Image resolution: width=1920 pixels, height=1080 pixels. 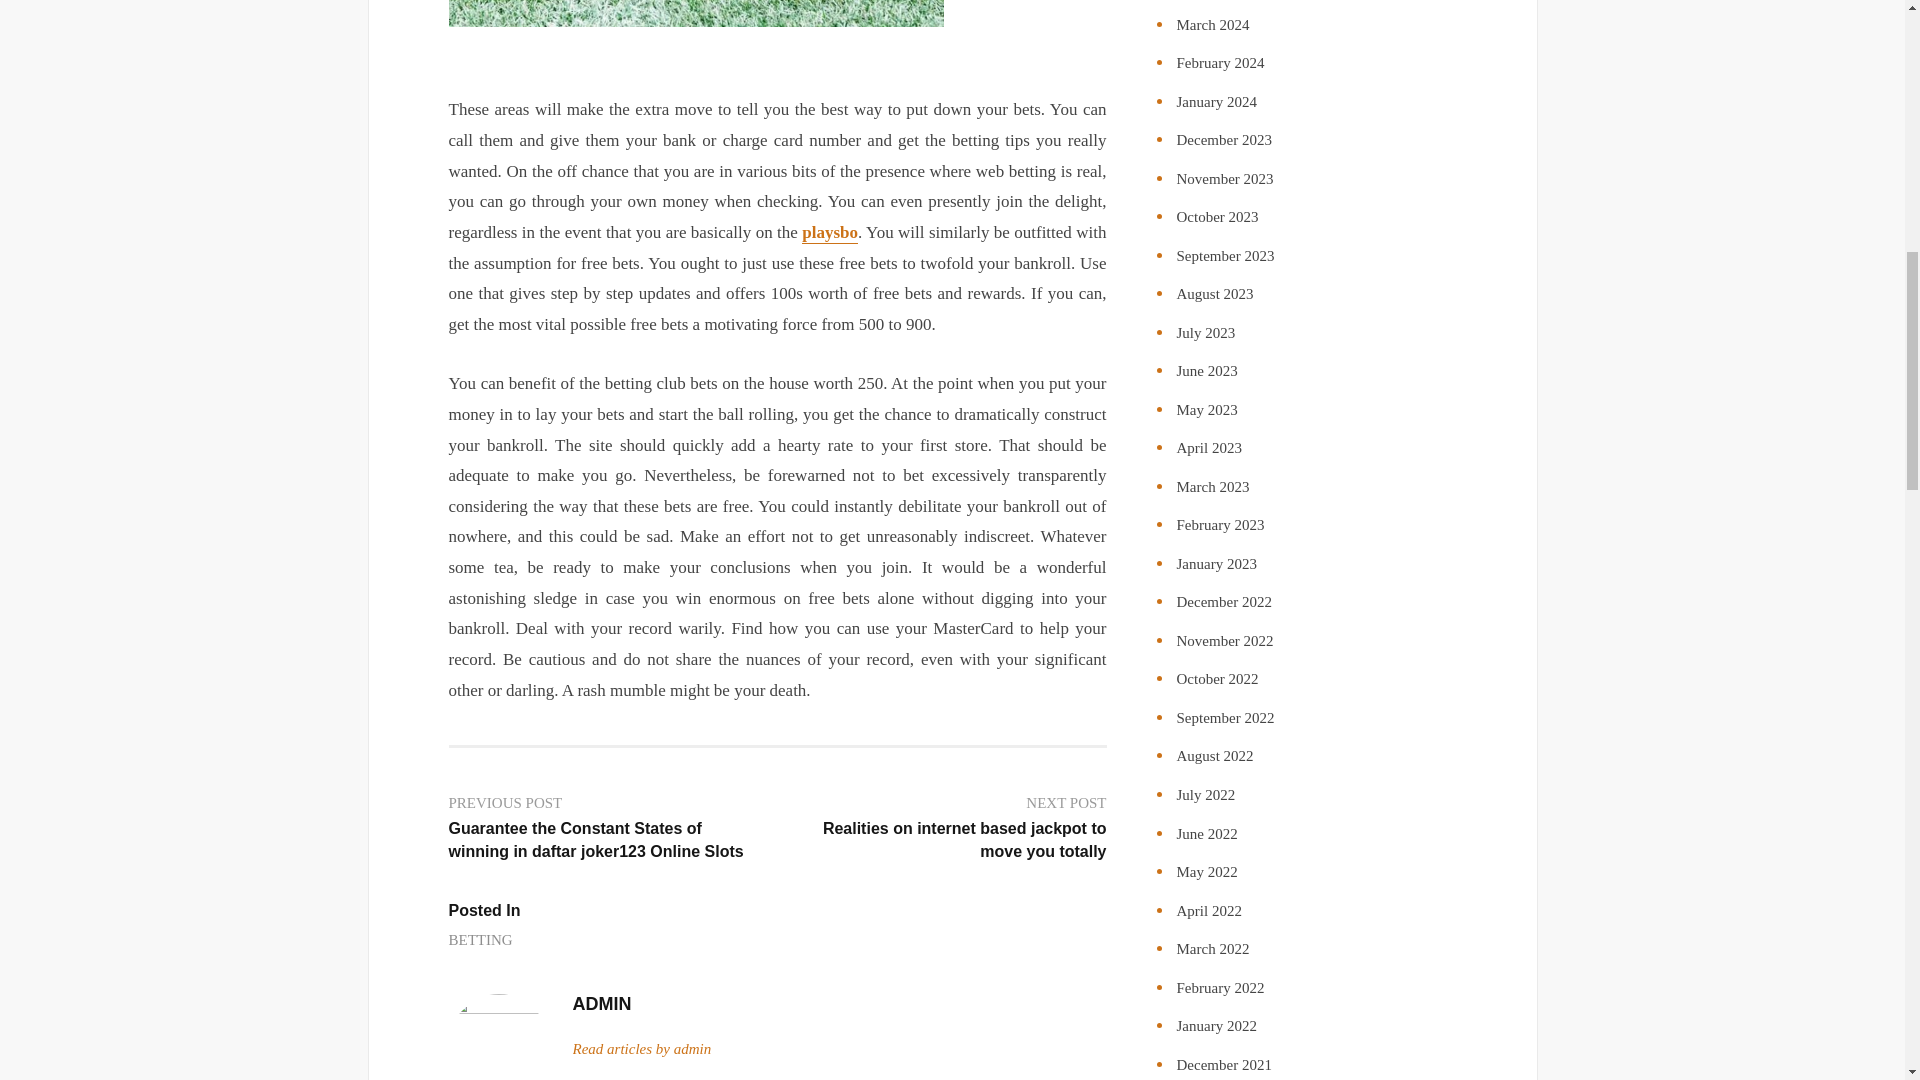 I want to click on June 2023, so click(x=1206, y=370).